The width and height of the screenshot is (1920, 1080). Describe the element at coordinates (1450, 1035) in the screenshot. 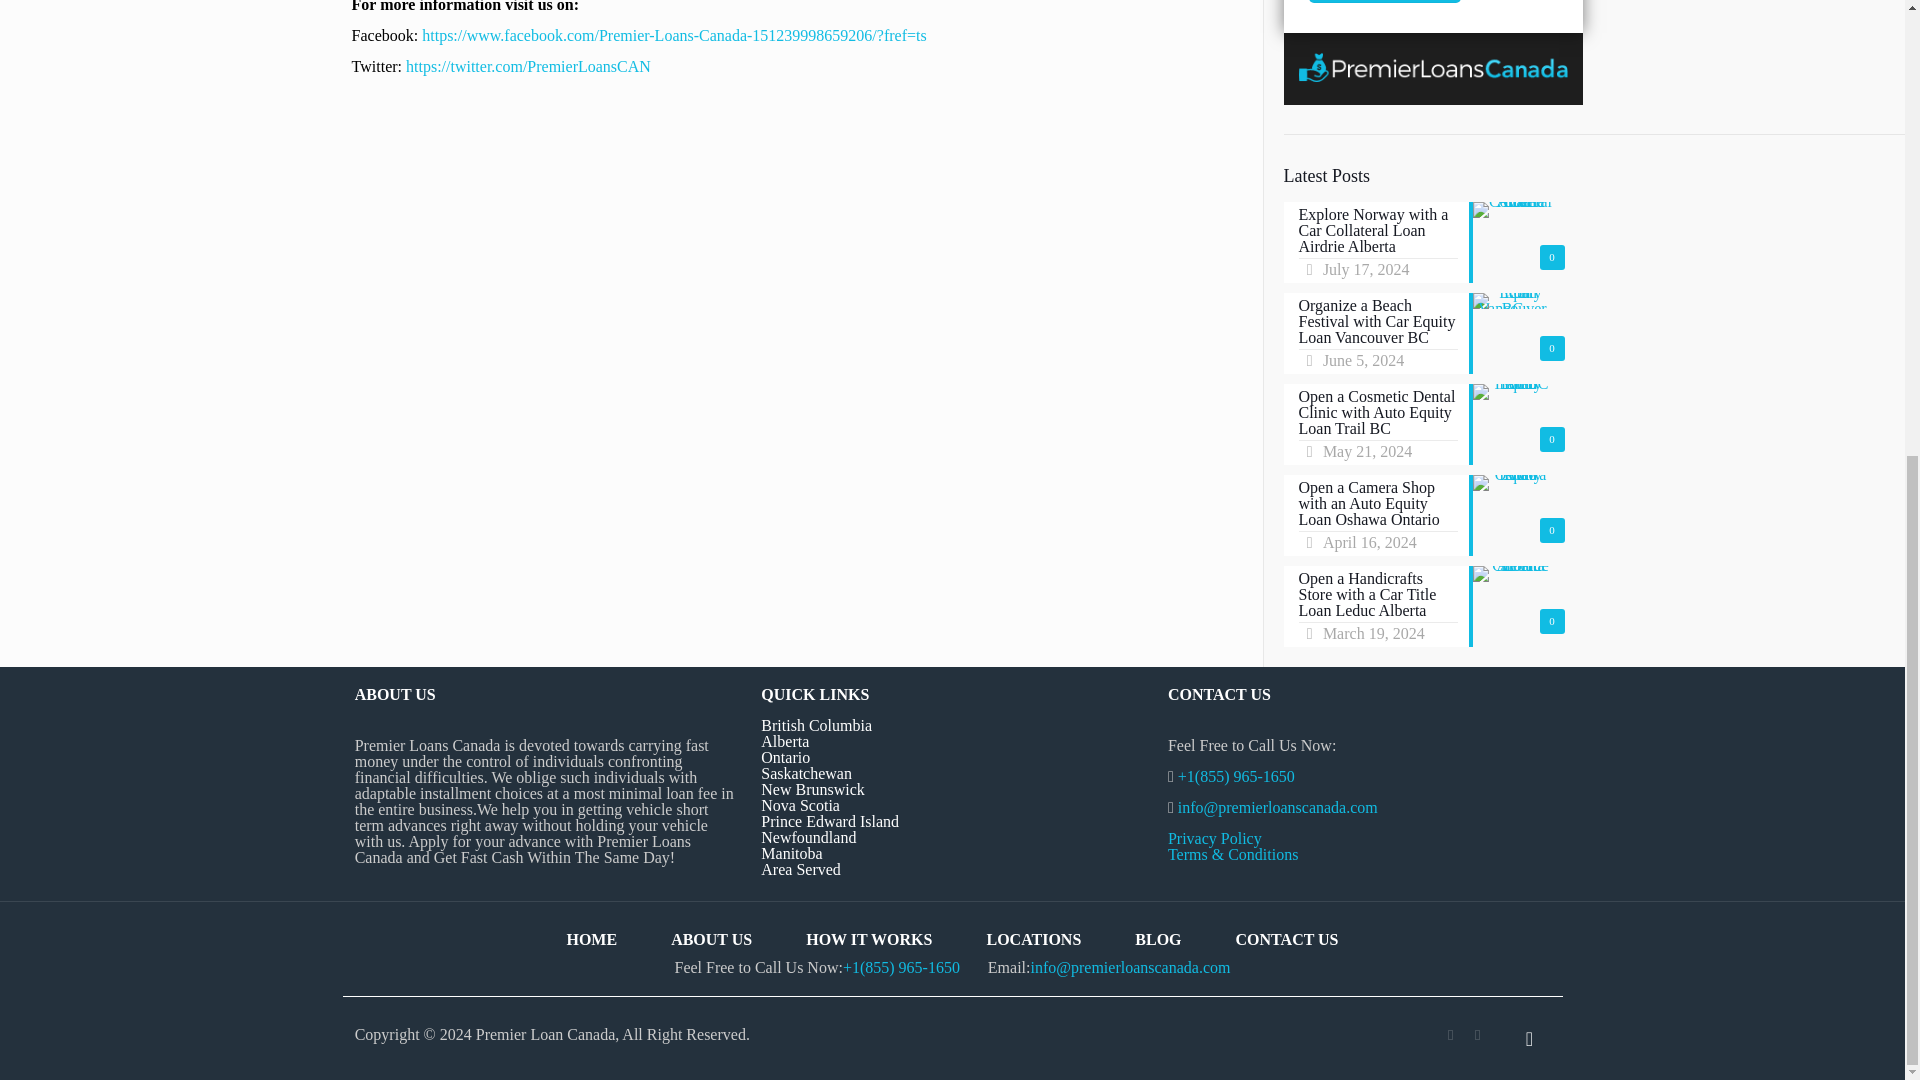

I see `Facebook` at that location.